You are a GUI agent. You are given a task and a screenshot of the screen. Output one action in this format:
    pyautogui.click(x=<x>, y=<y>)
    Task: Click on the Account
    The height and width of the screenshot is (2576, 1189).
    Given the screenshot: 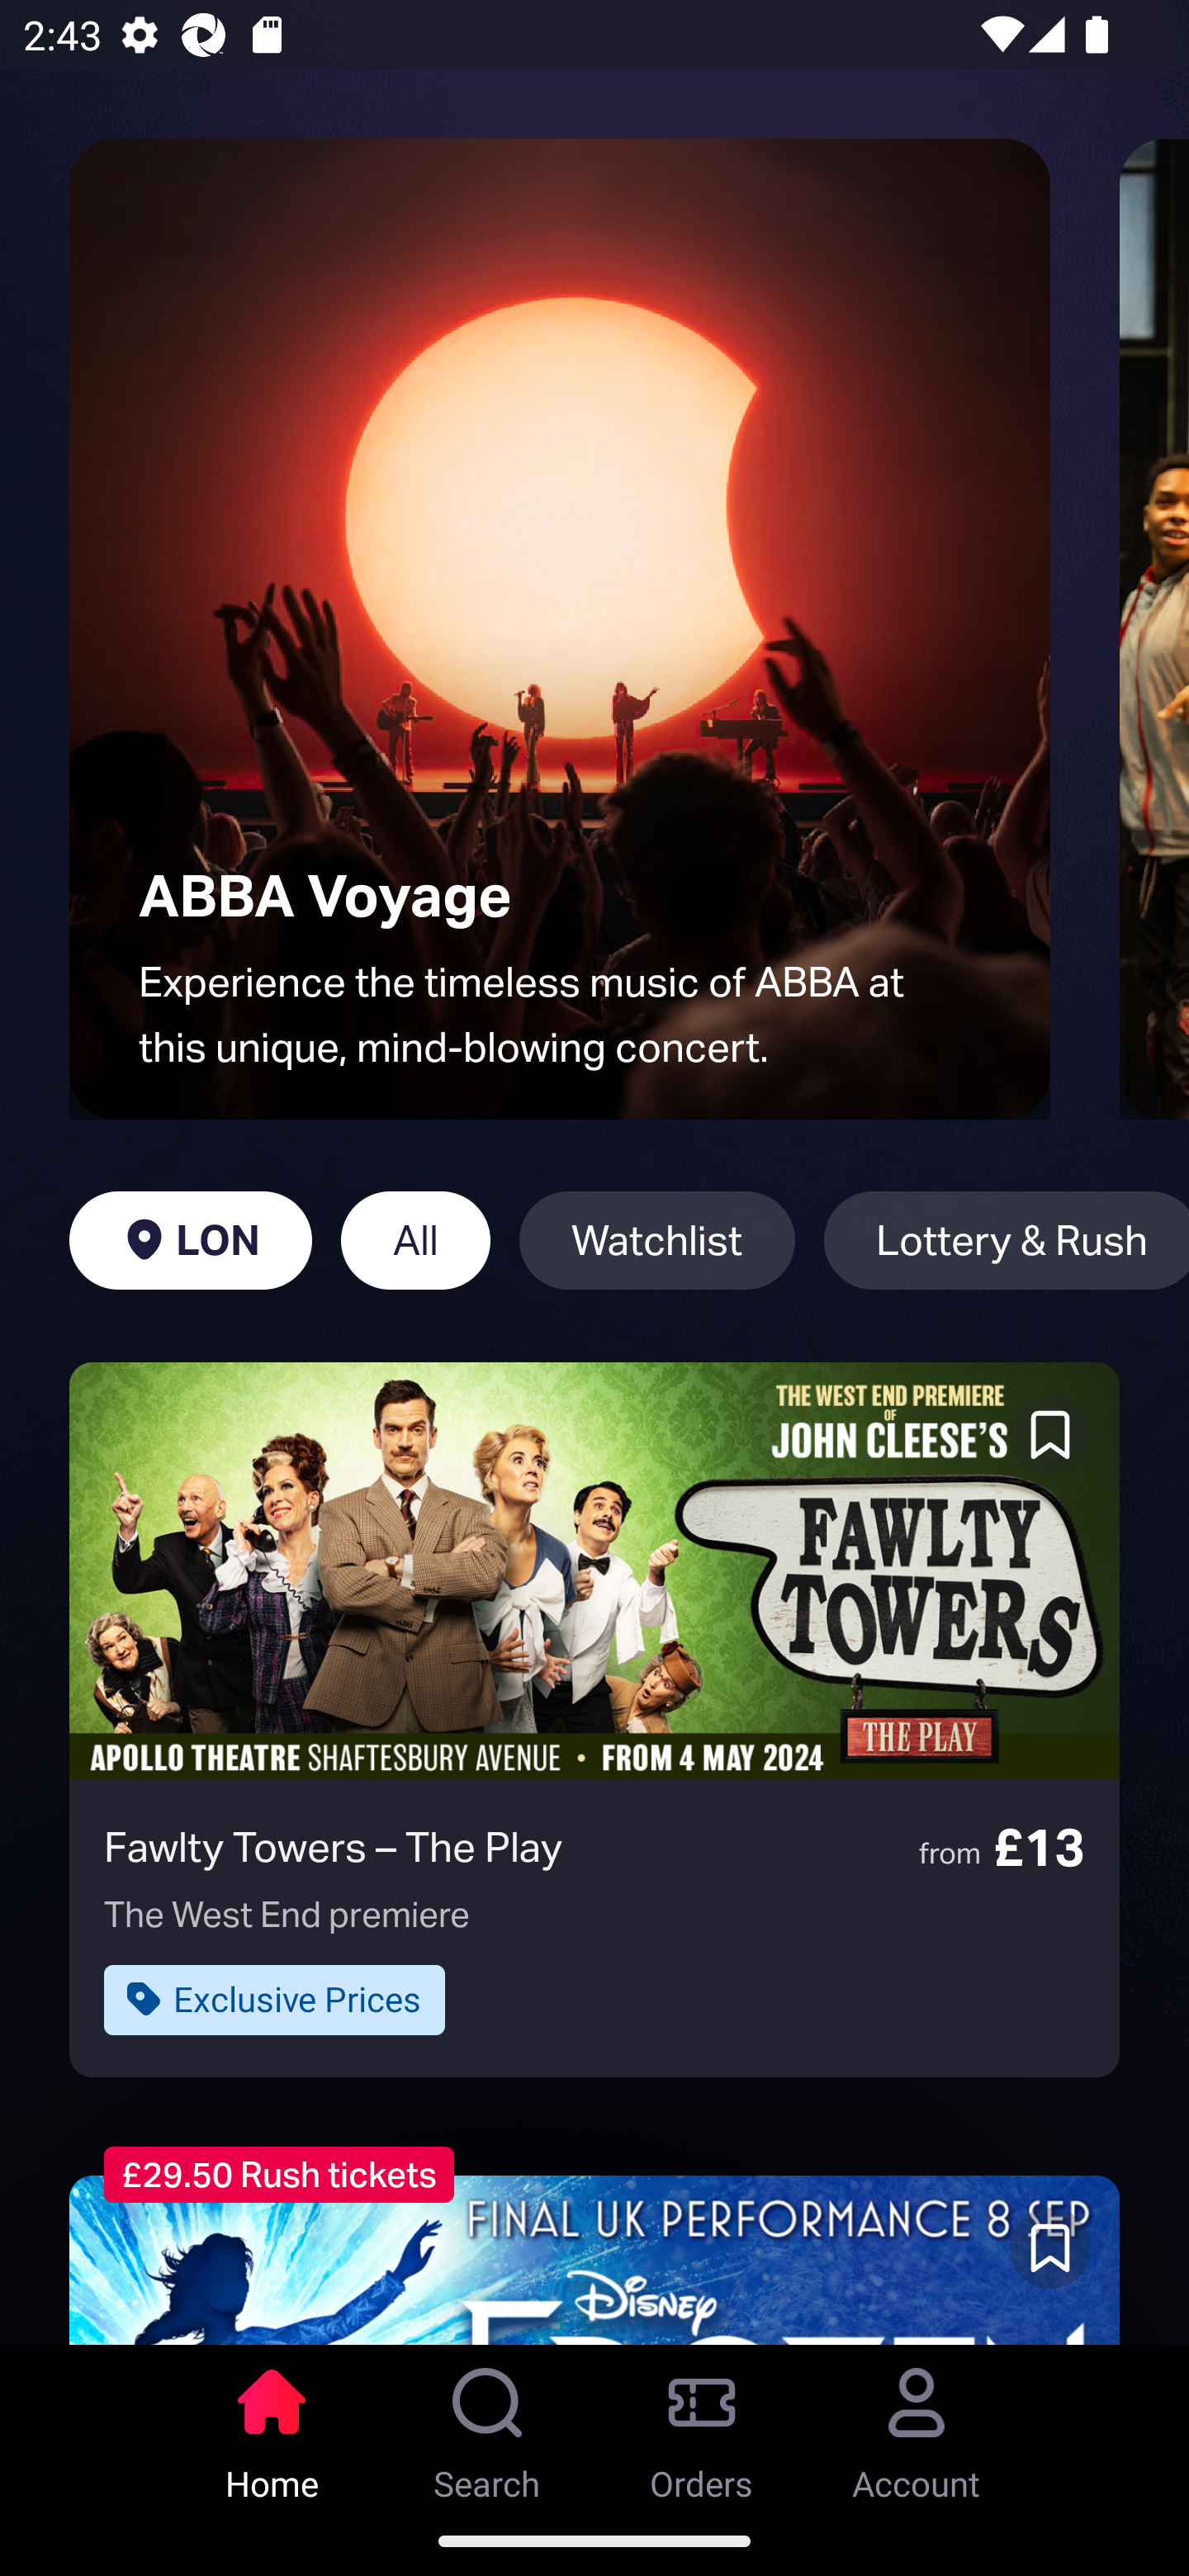 What is the action you would take?
    pyautogui.click(x=917, y=2425)
    